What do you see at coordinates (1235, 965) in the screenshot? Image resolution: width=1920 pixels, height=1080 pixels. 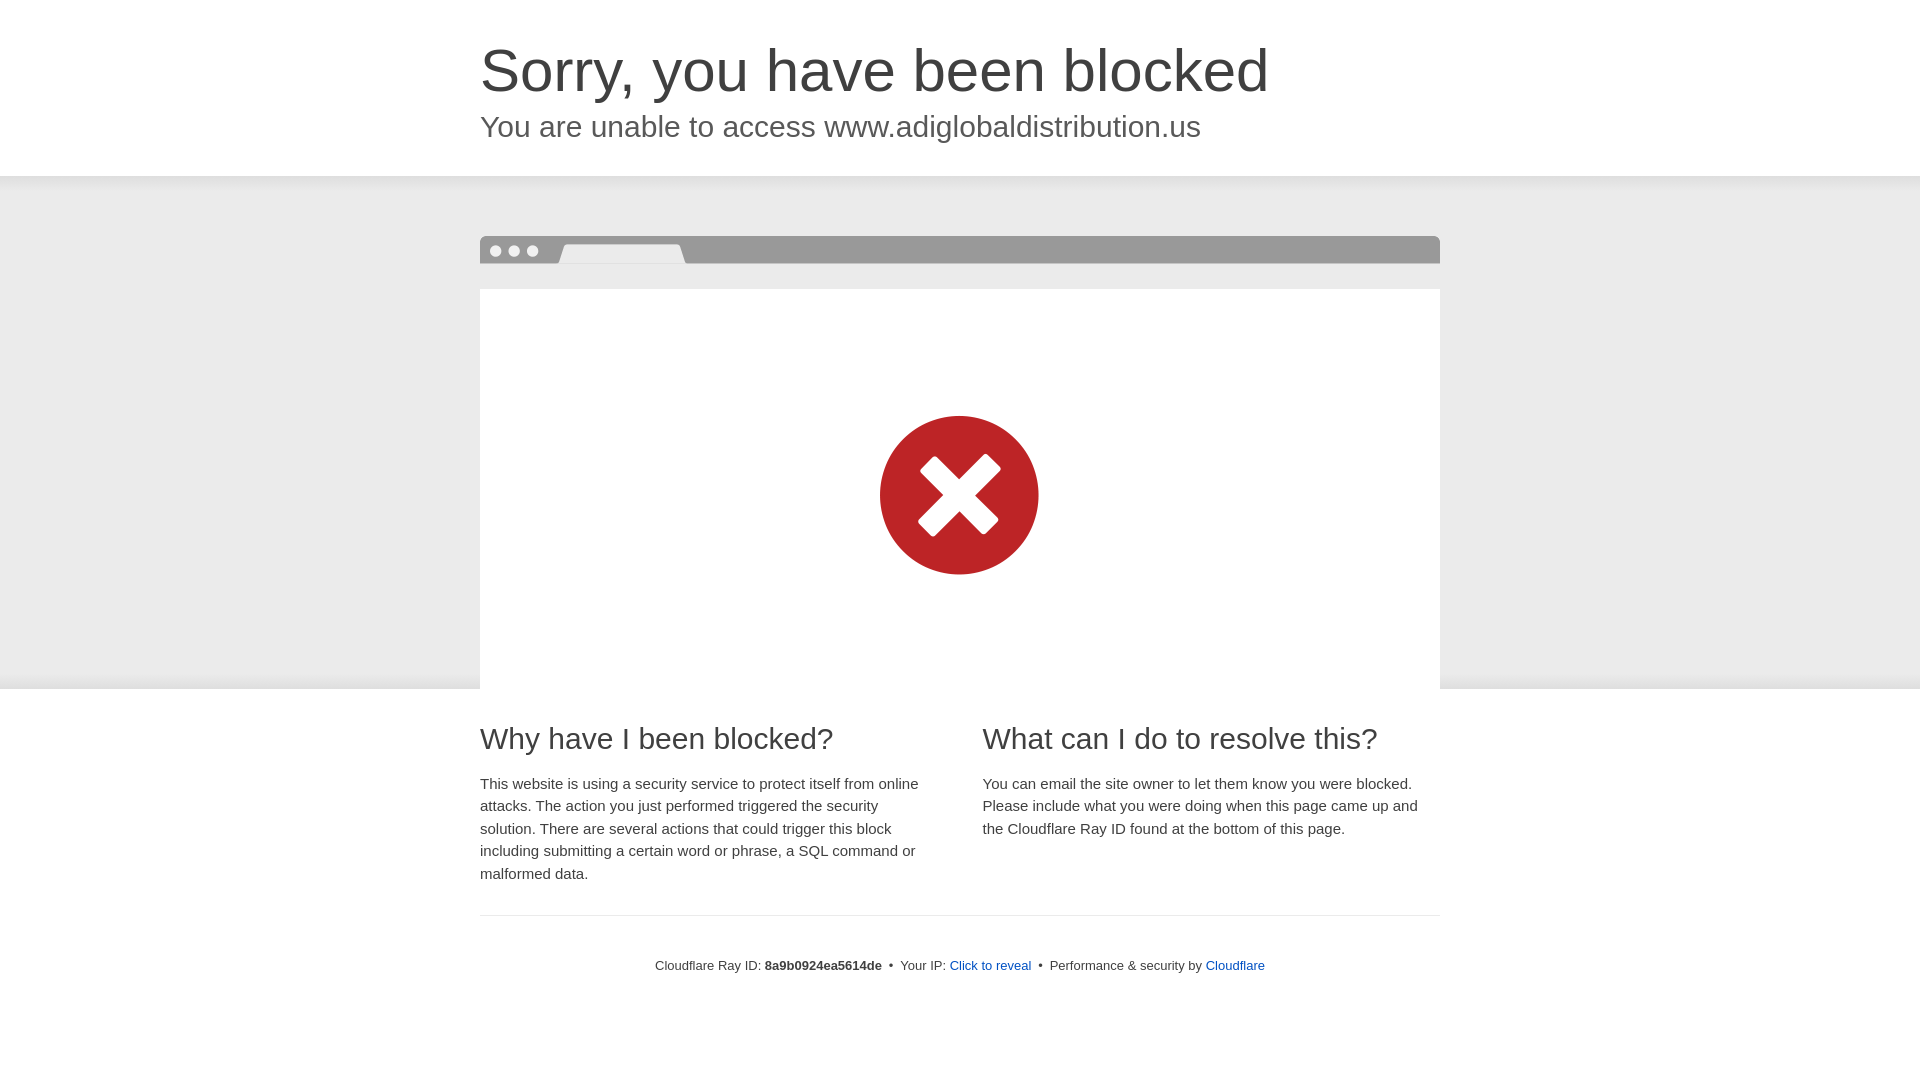 I see `Cloudflare` at bounding box center [1235, 965].